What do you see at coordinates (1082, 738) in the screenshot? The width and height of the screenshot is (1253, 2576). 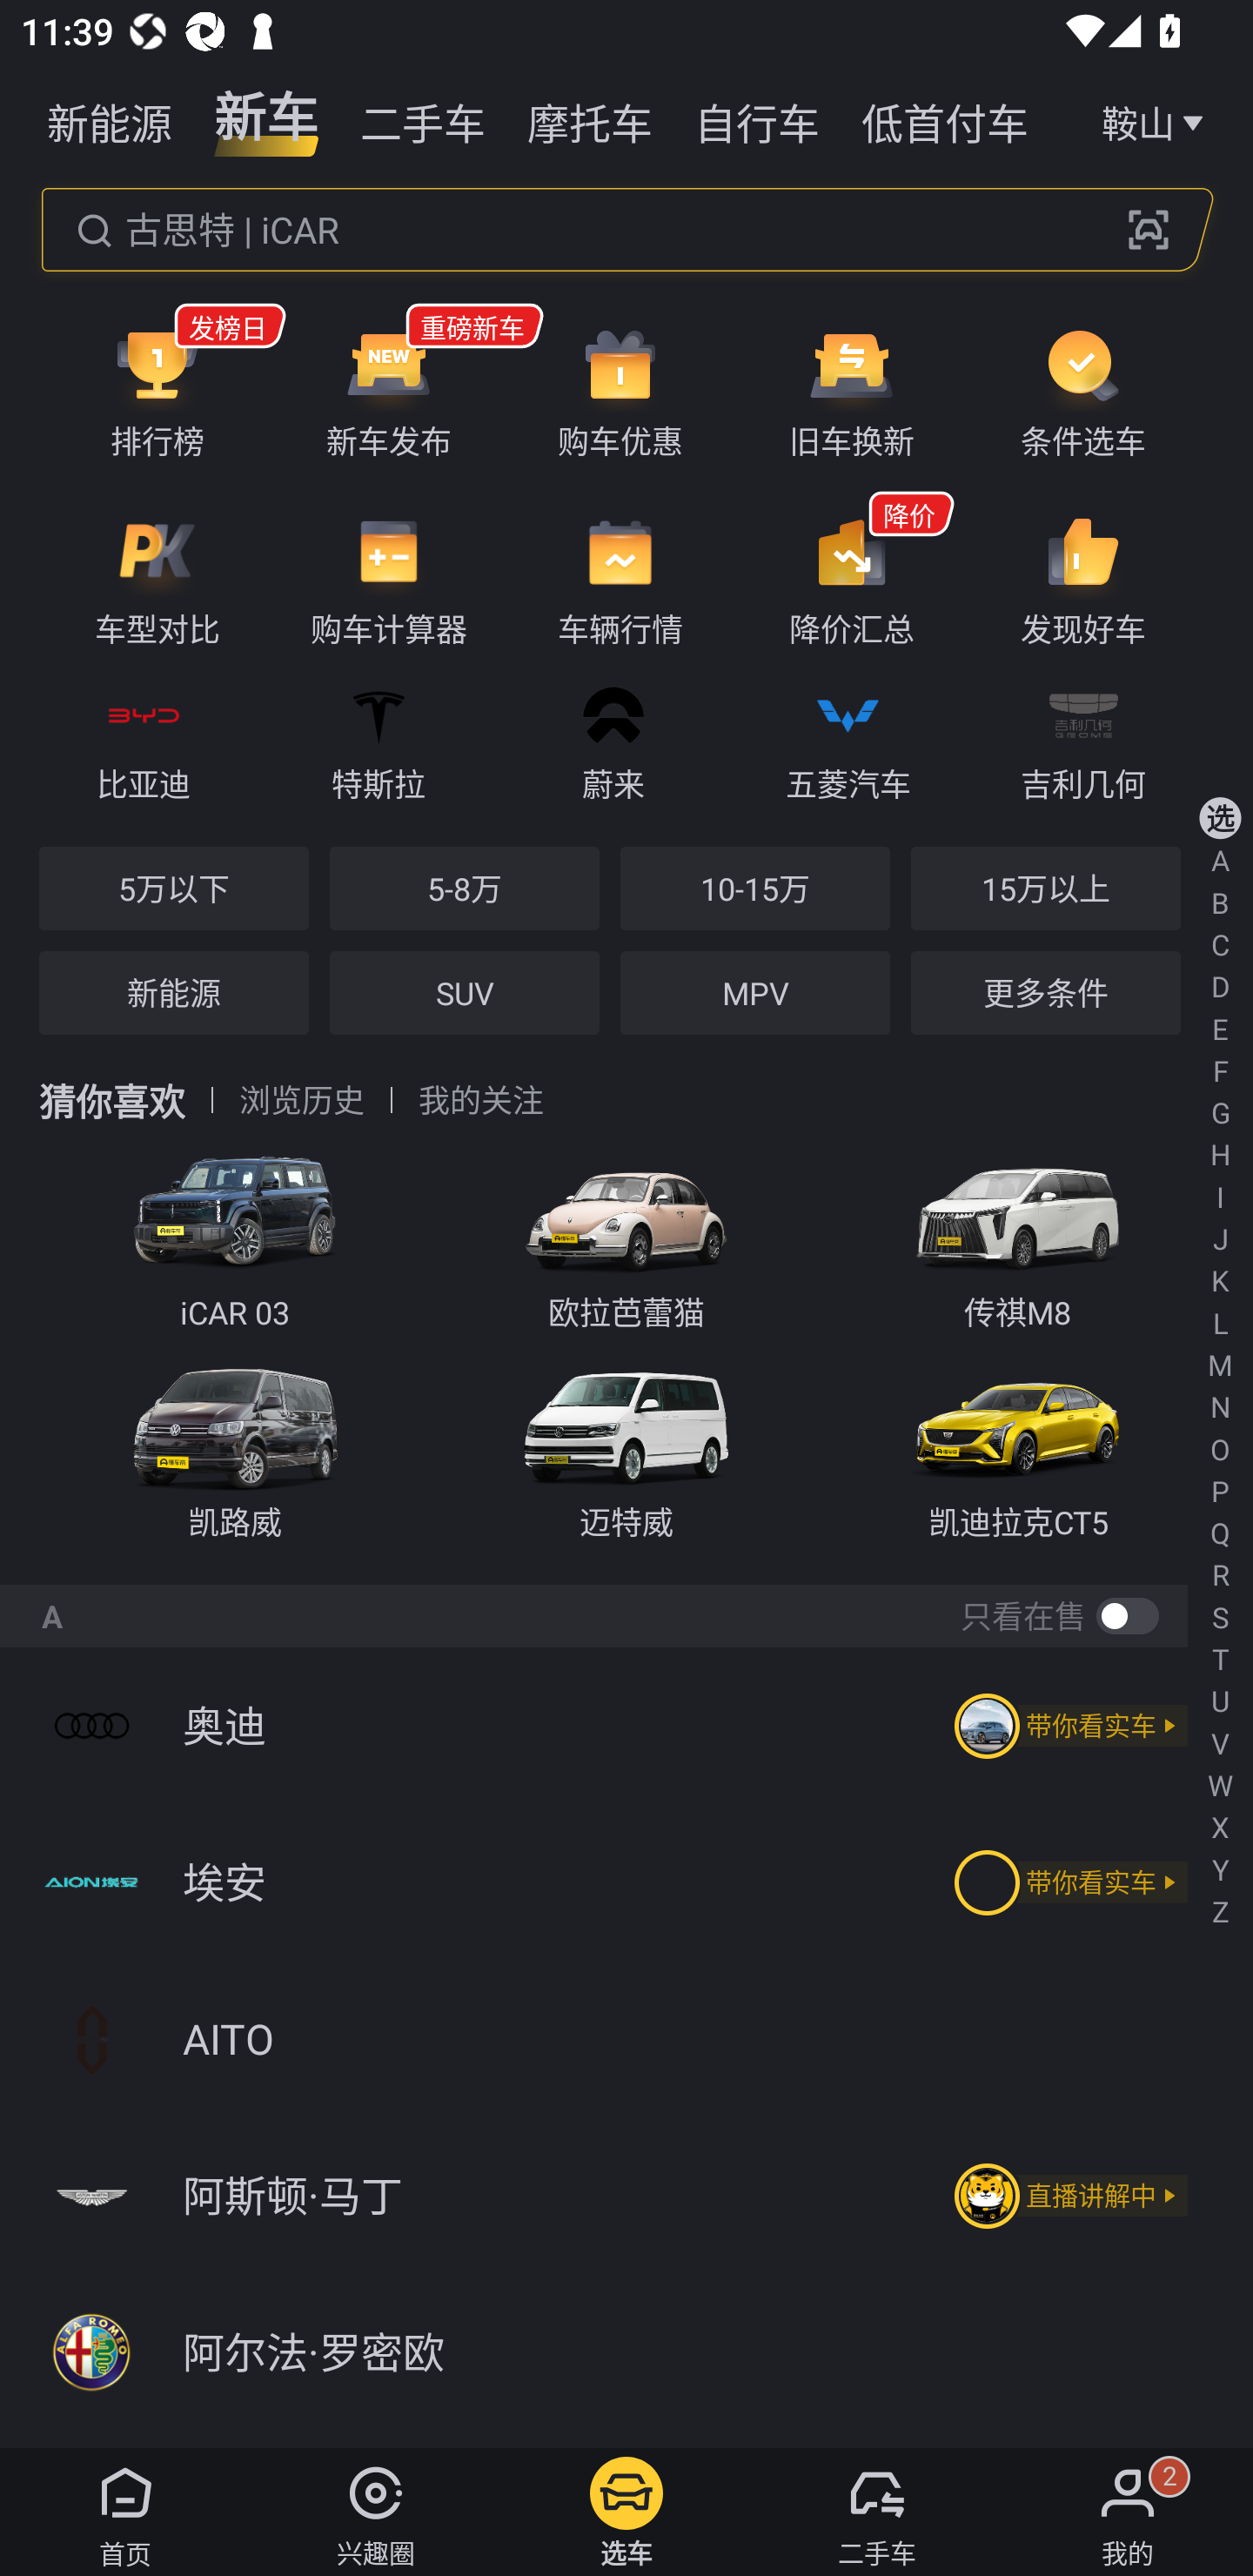 I see `吉利几何` at bounding box center [1082, 738].